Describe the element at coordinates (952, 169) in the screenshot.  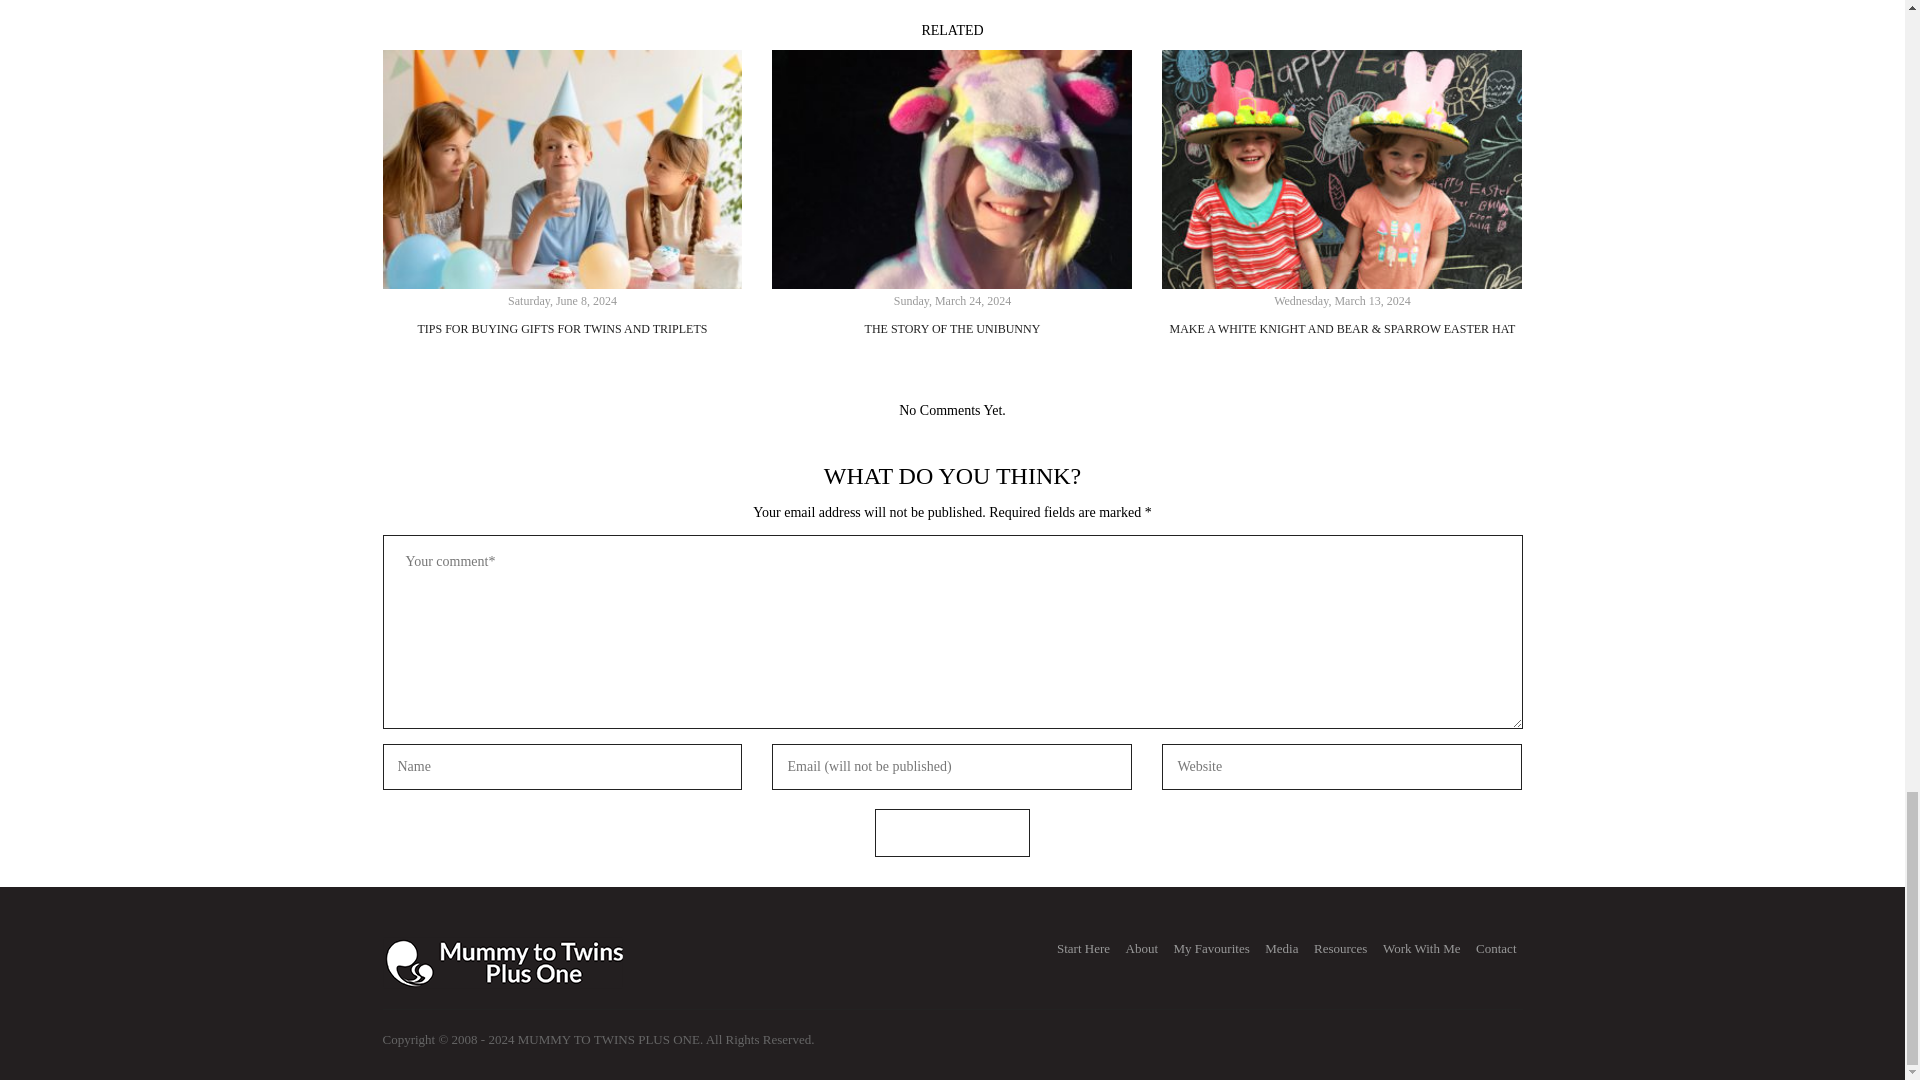
I see `The Story of the Unibunny` at that location.